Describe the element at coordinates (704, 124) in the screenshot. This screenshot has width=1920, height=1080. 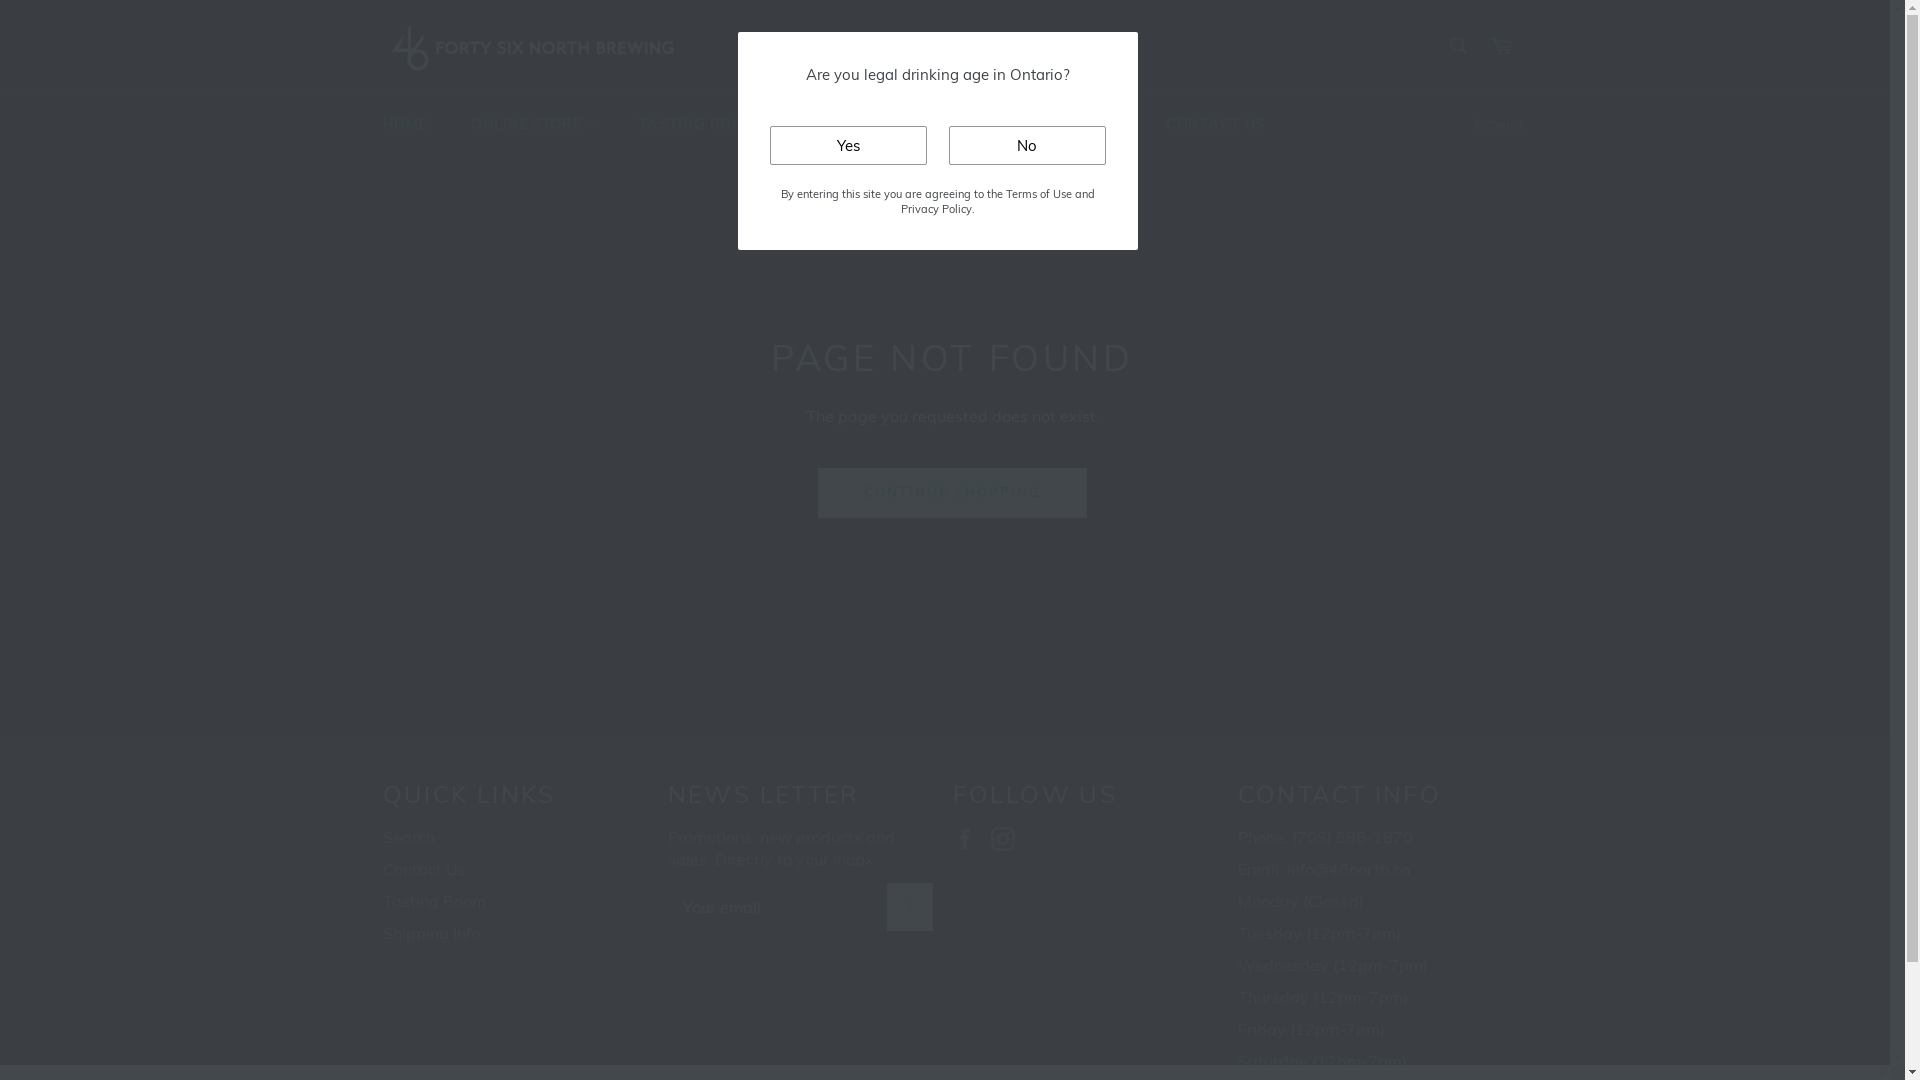
I see `TASTING ROOM` at that location.